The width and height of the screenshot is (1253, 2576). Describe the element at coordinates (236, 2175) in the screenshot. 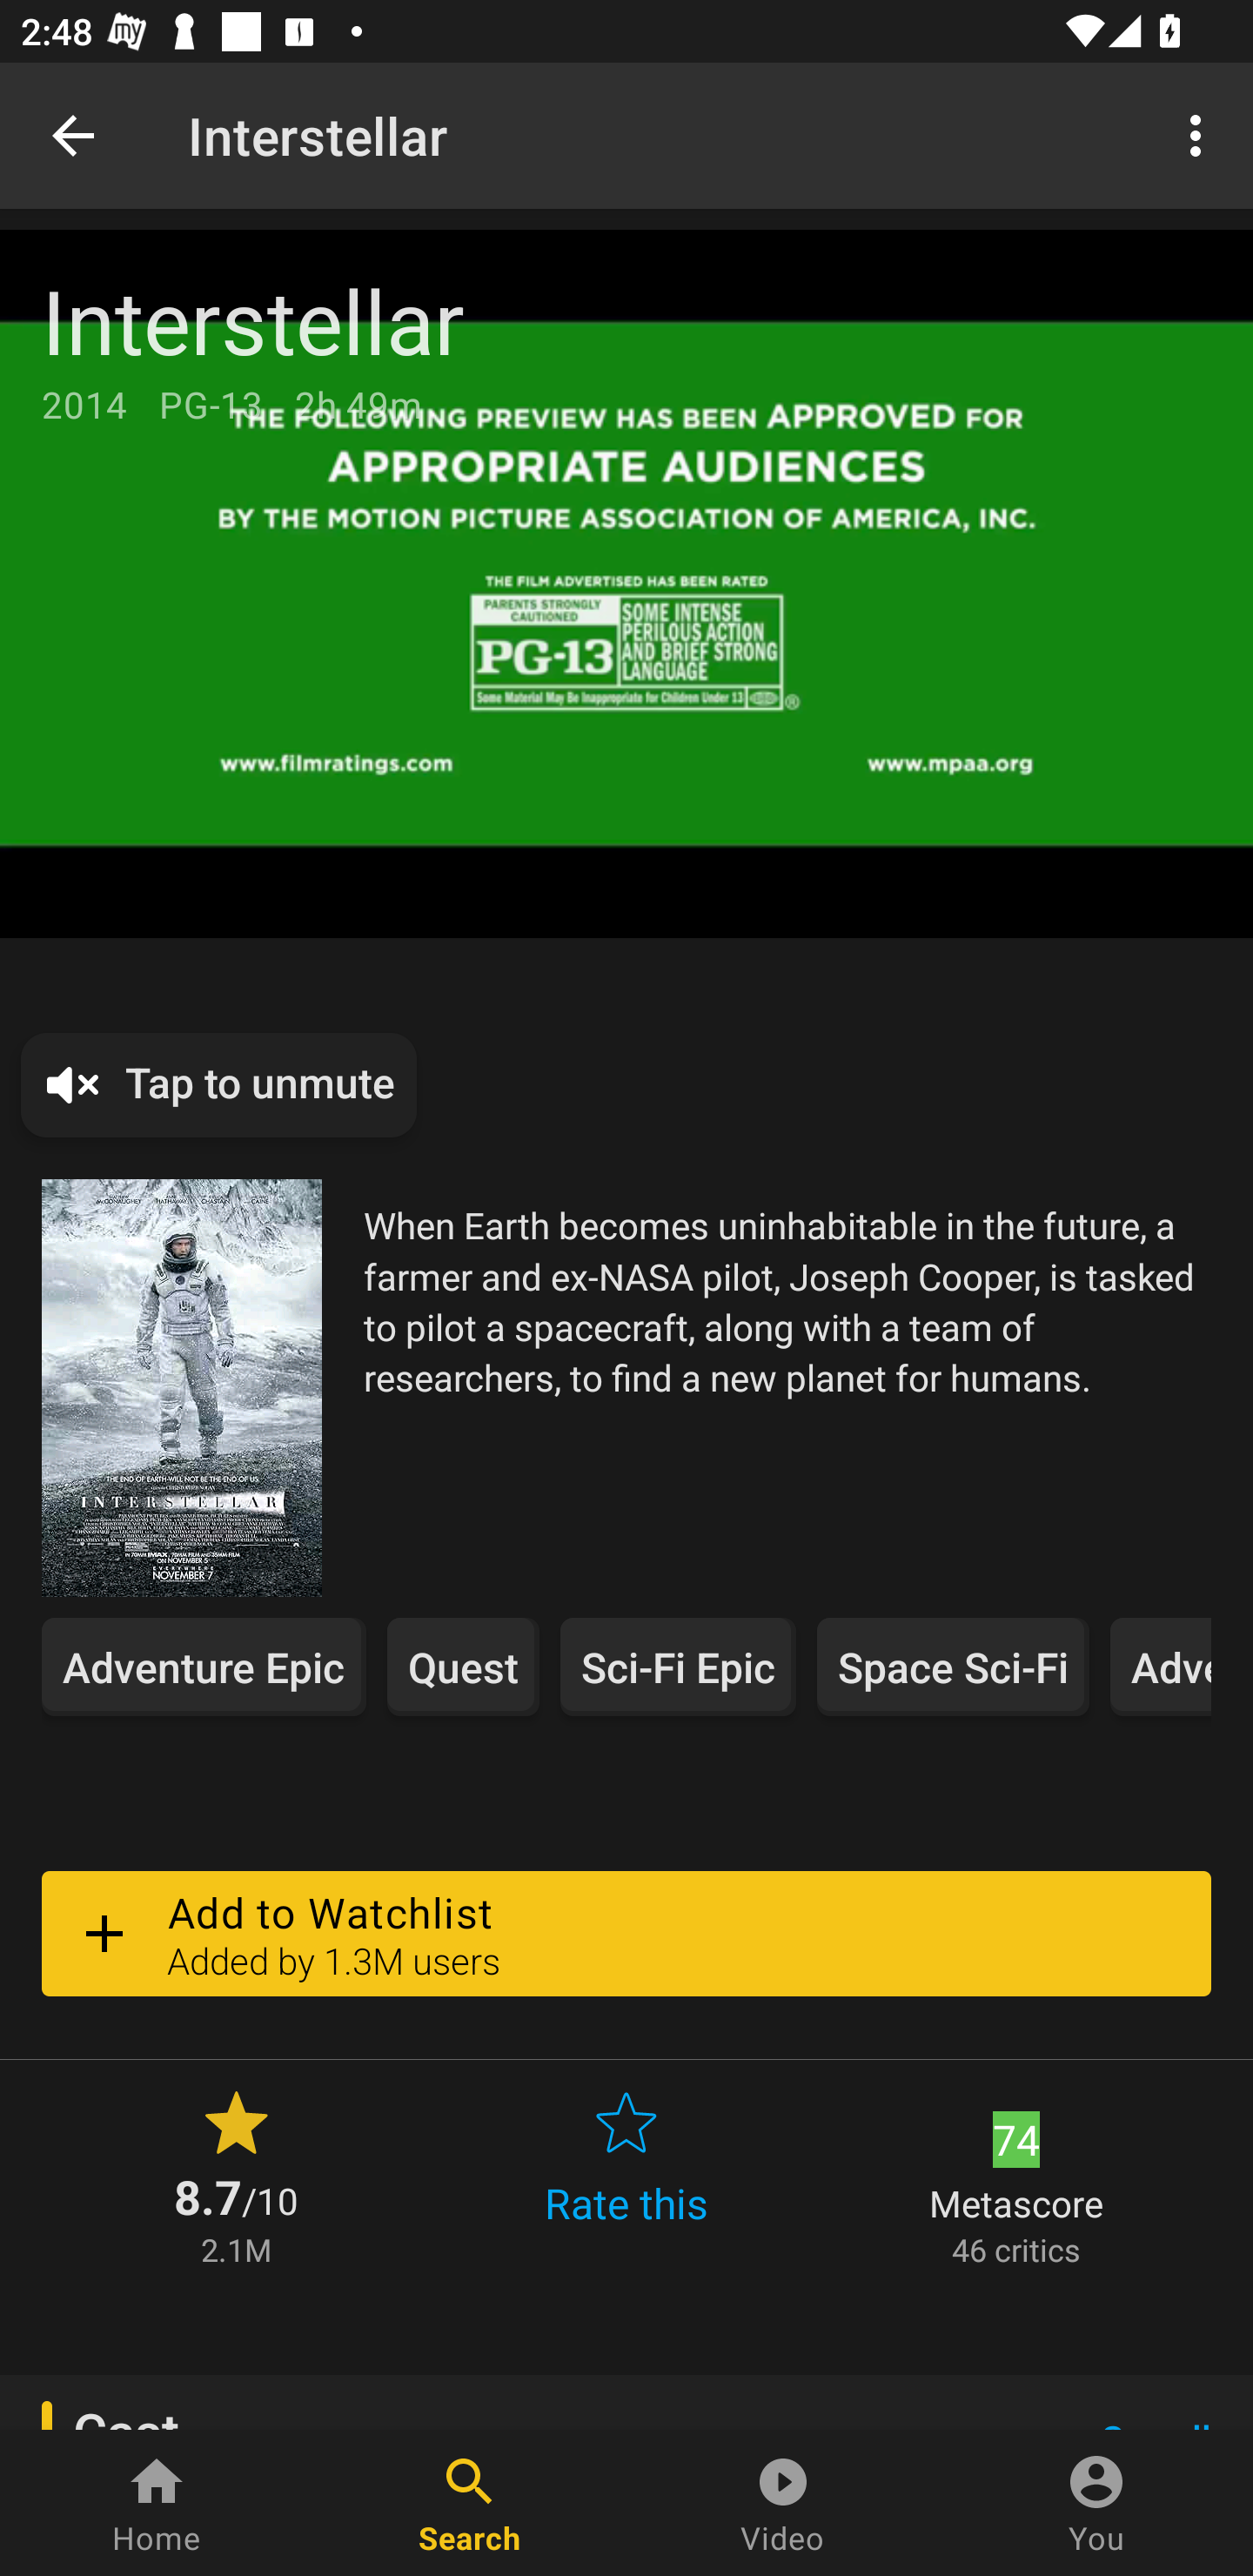

I see `8.7 /10 2.1M` at that location.